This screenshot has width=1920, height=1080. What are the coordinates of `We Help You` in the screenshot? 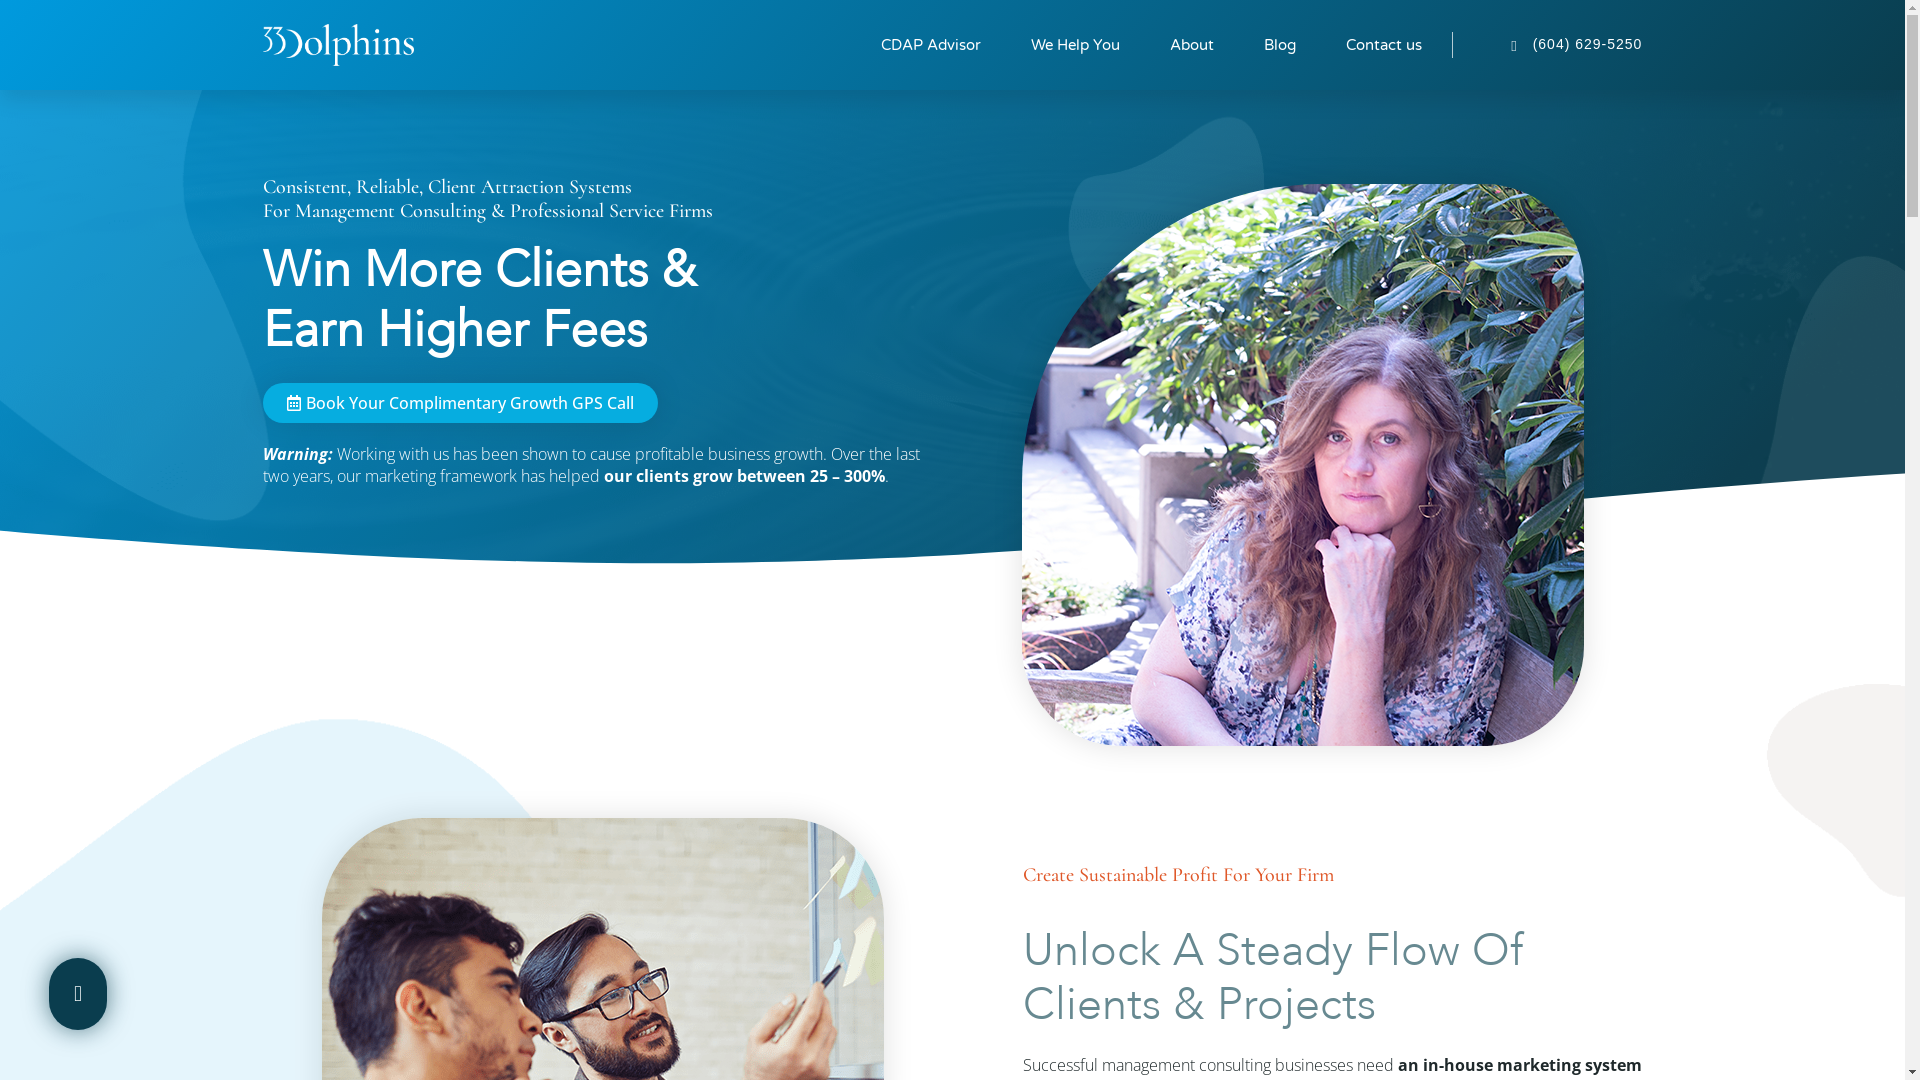 It's located at (1076, 45).